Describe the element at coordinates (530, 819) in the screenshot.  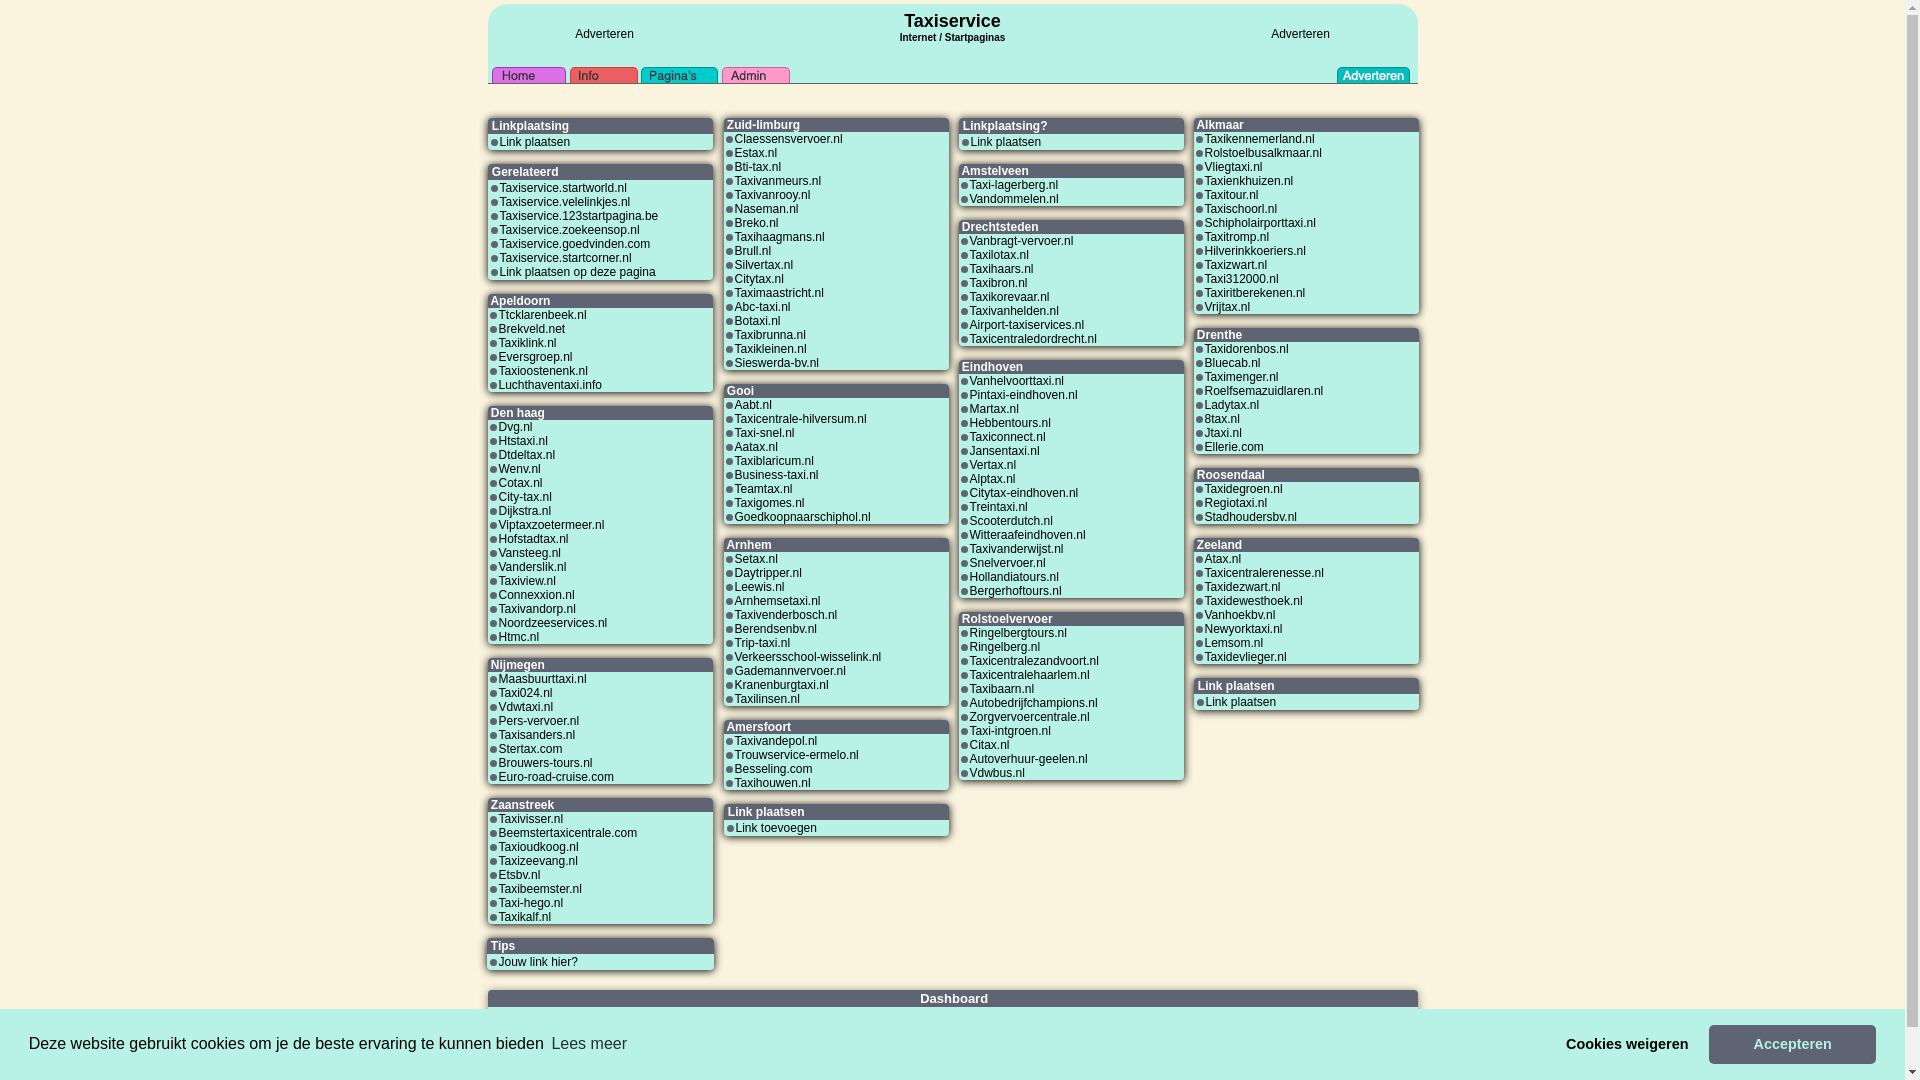
I see `Taxivisser.nl` at that location.